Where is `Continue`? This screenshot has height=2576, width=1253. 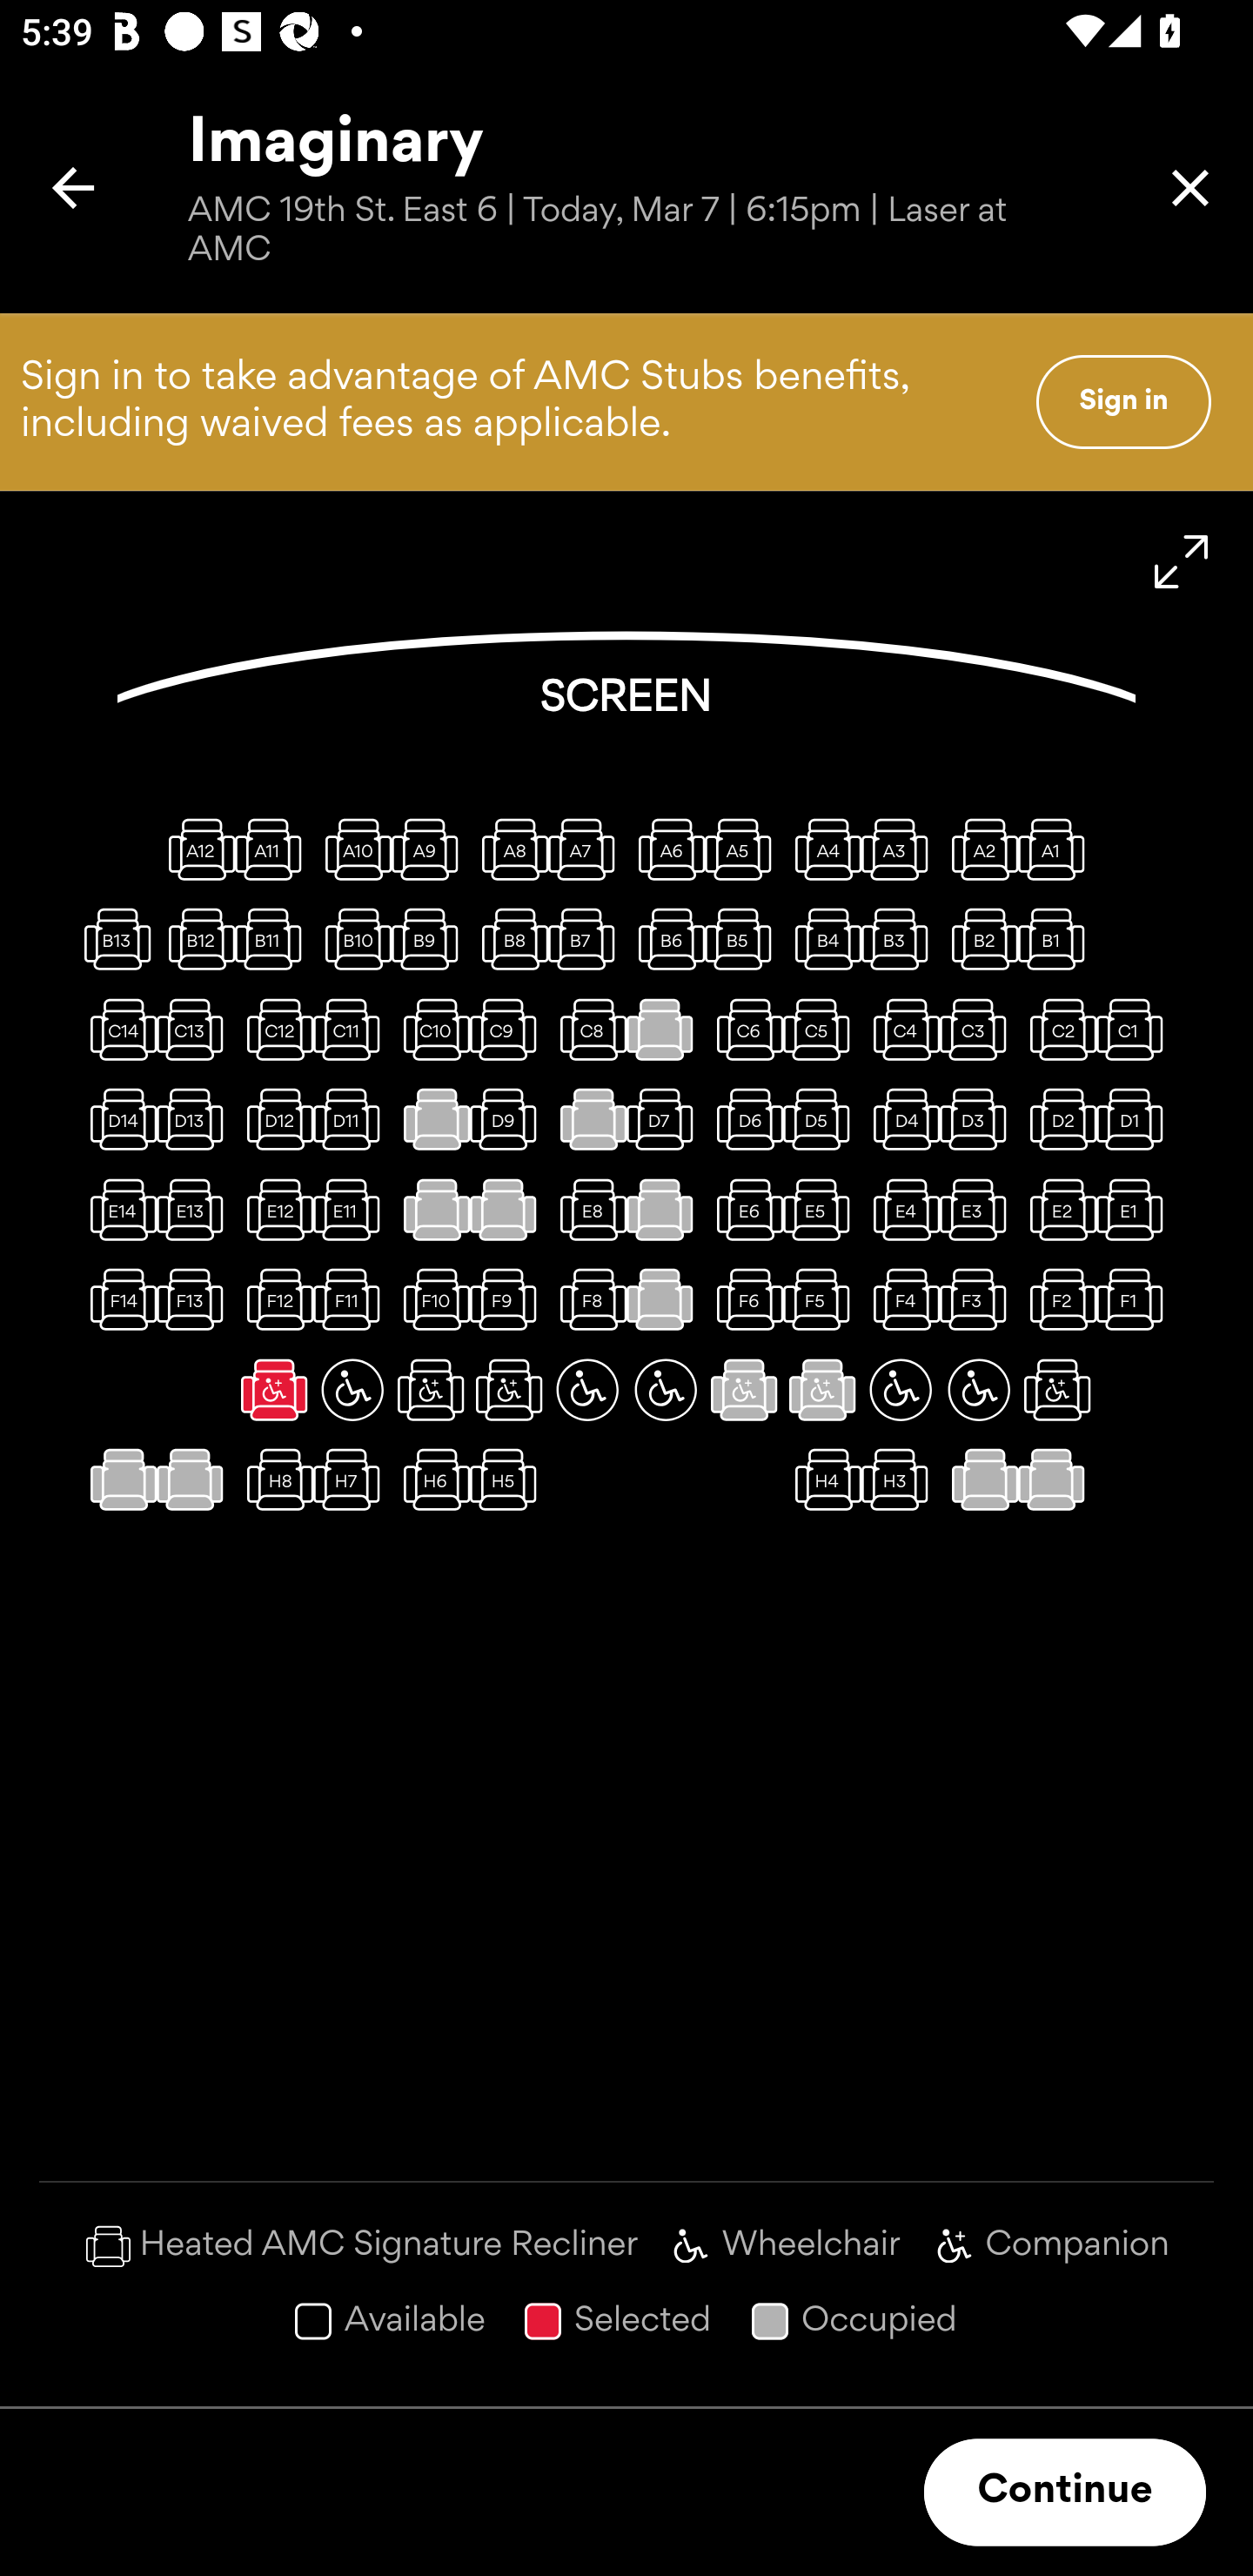
Continue is located at coordinates (1065, 2492).